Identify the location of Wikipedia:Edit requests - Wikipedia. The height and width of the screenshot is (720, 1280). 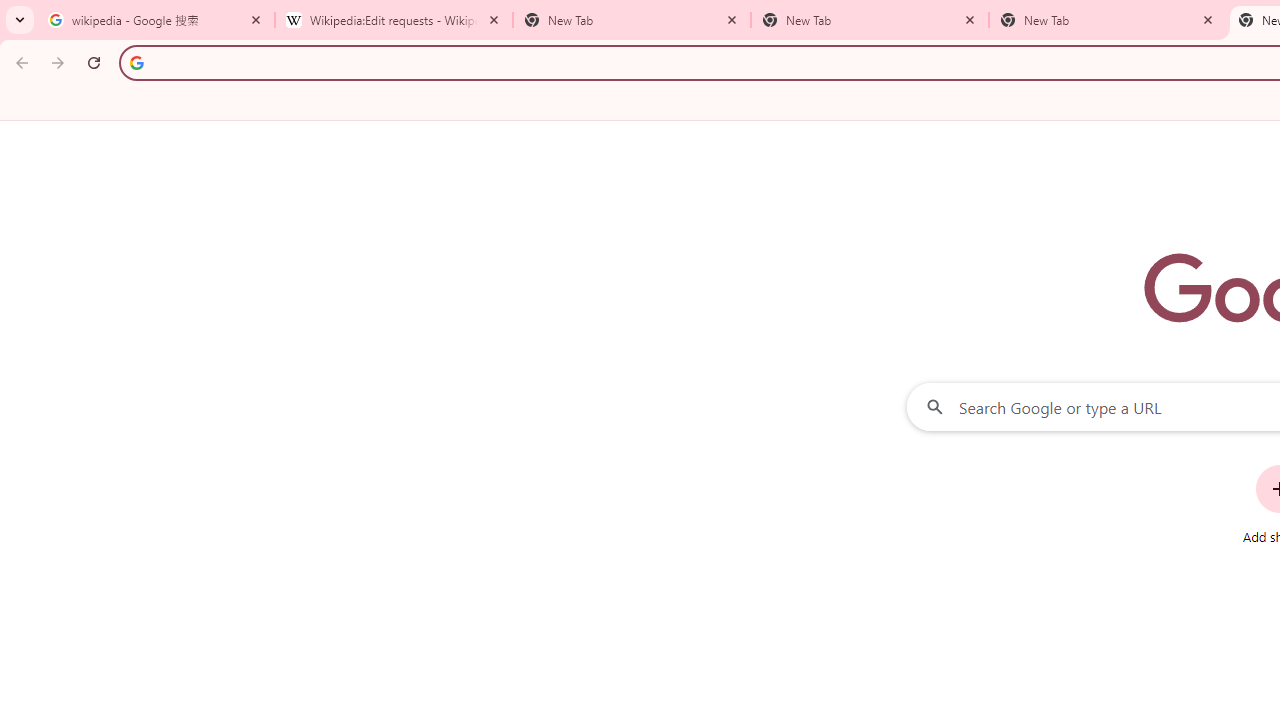
(394, 20).